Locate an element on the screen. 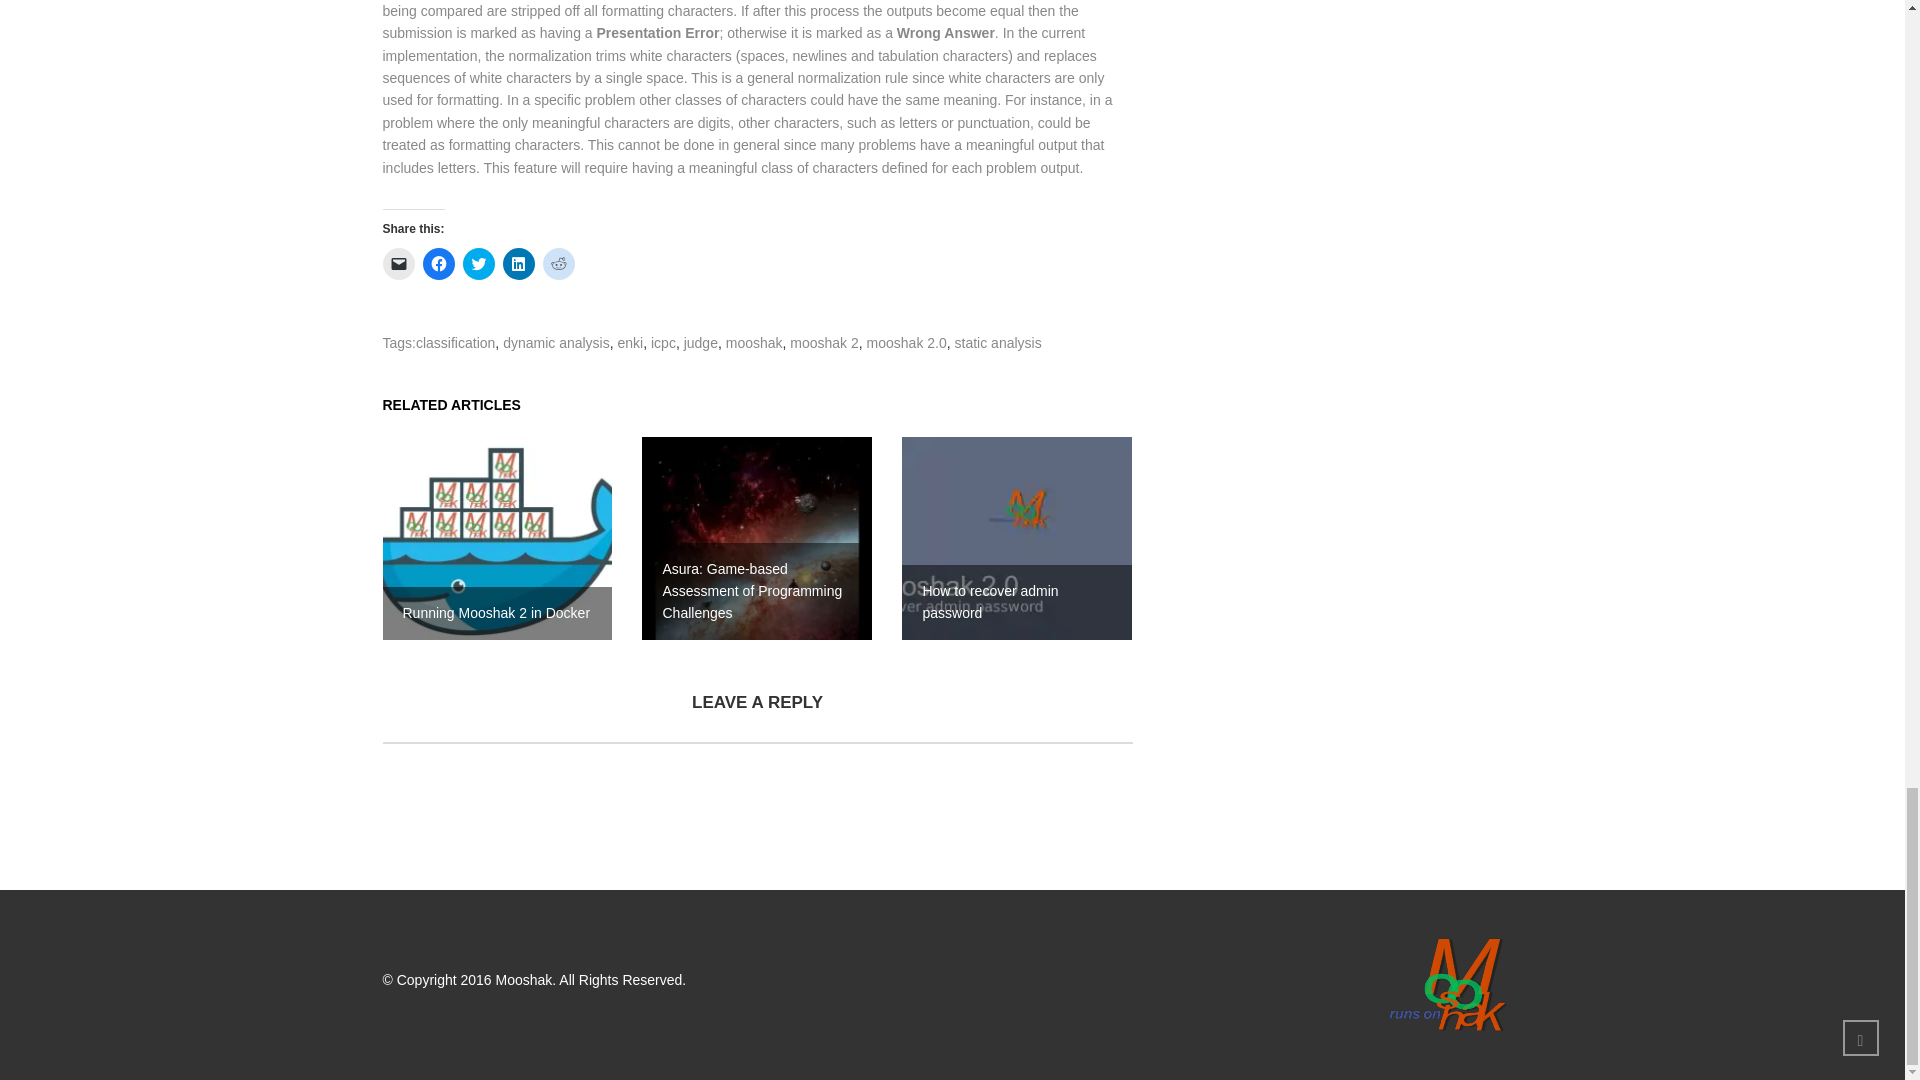  mooshak 2 is located at coordinates (824, 342).